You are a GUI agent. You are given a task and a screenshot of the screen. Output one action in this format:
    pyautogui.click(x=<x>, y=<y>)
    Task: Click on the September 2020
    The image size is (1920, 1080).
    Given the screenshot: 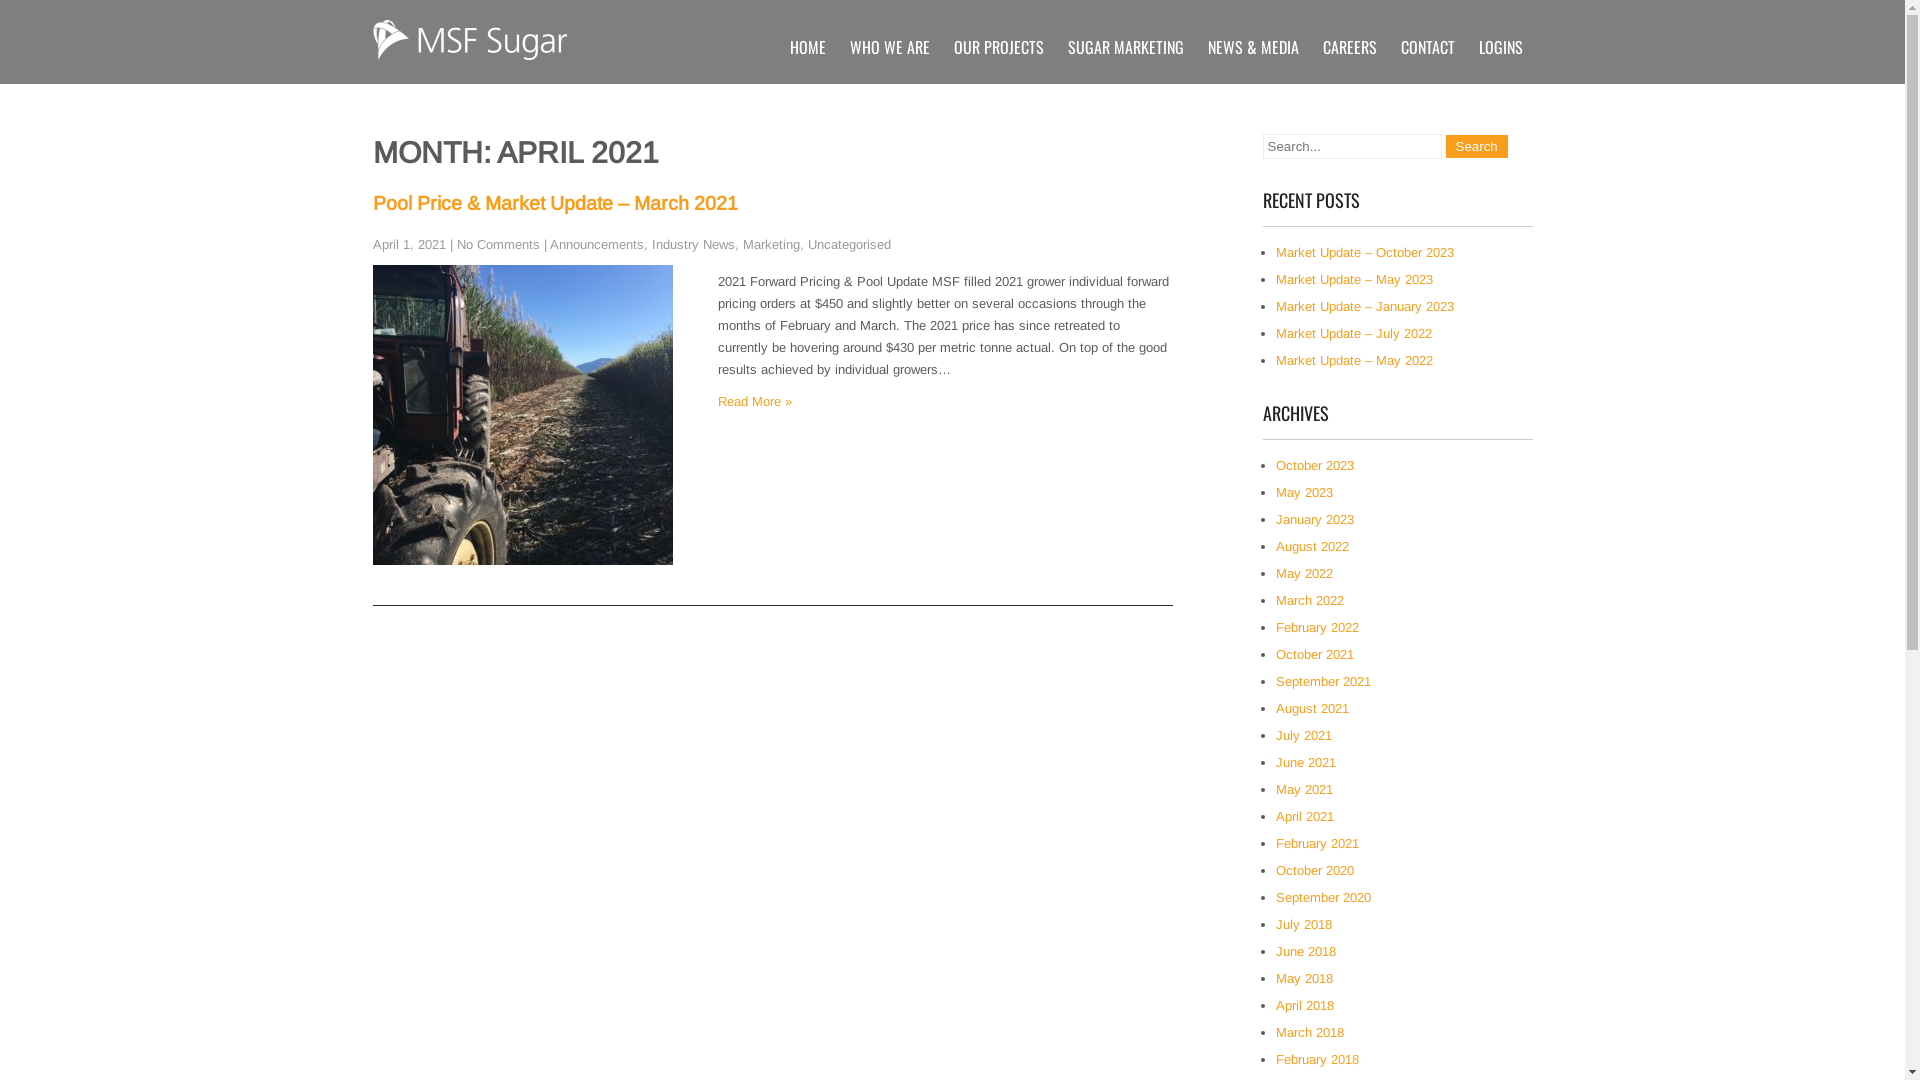 What is the action you would take?
    pyautogui.click(x=1324, y=897)
    